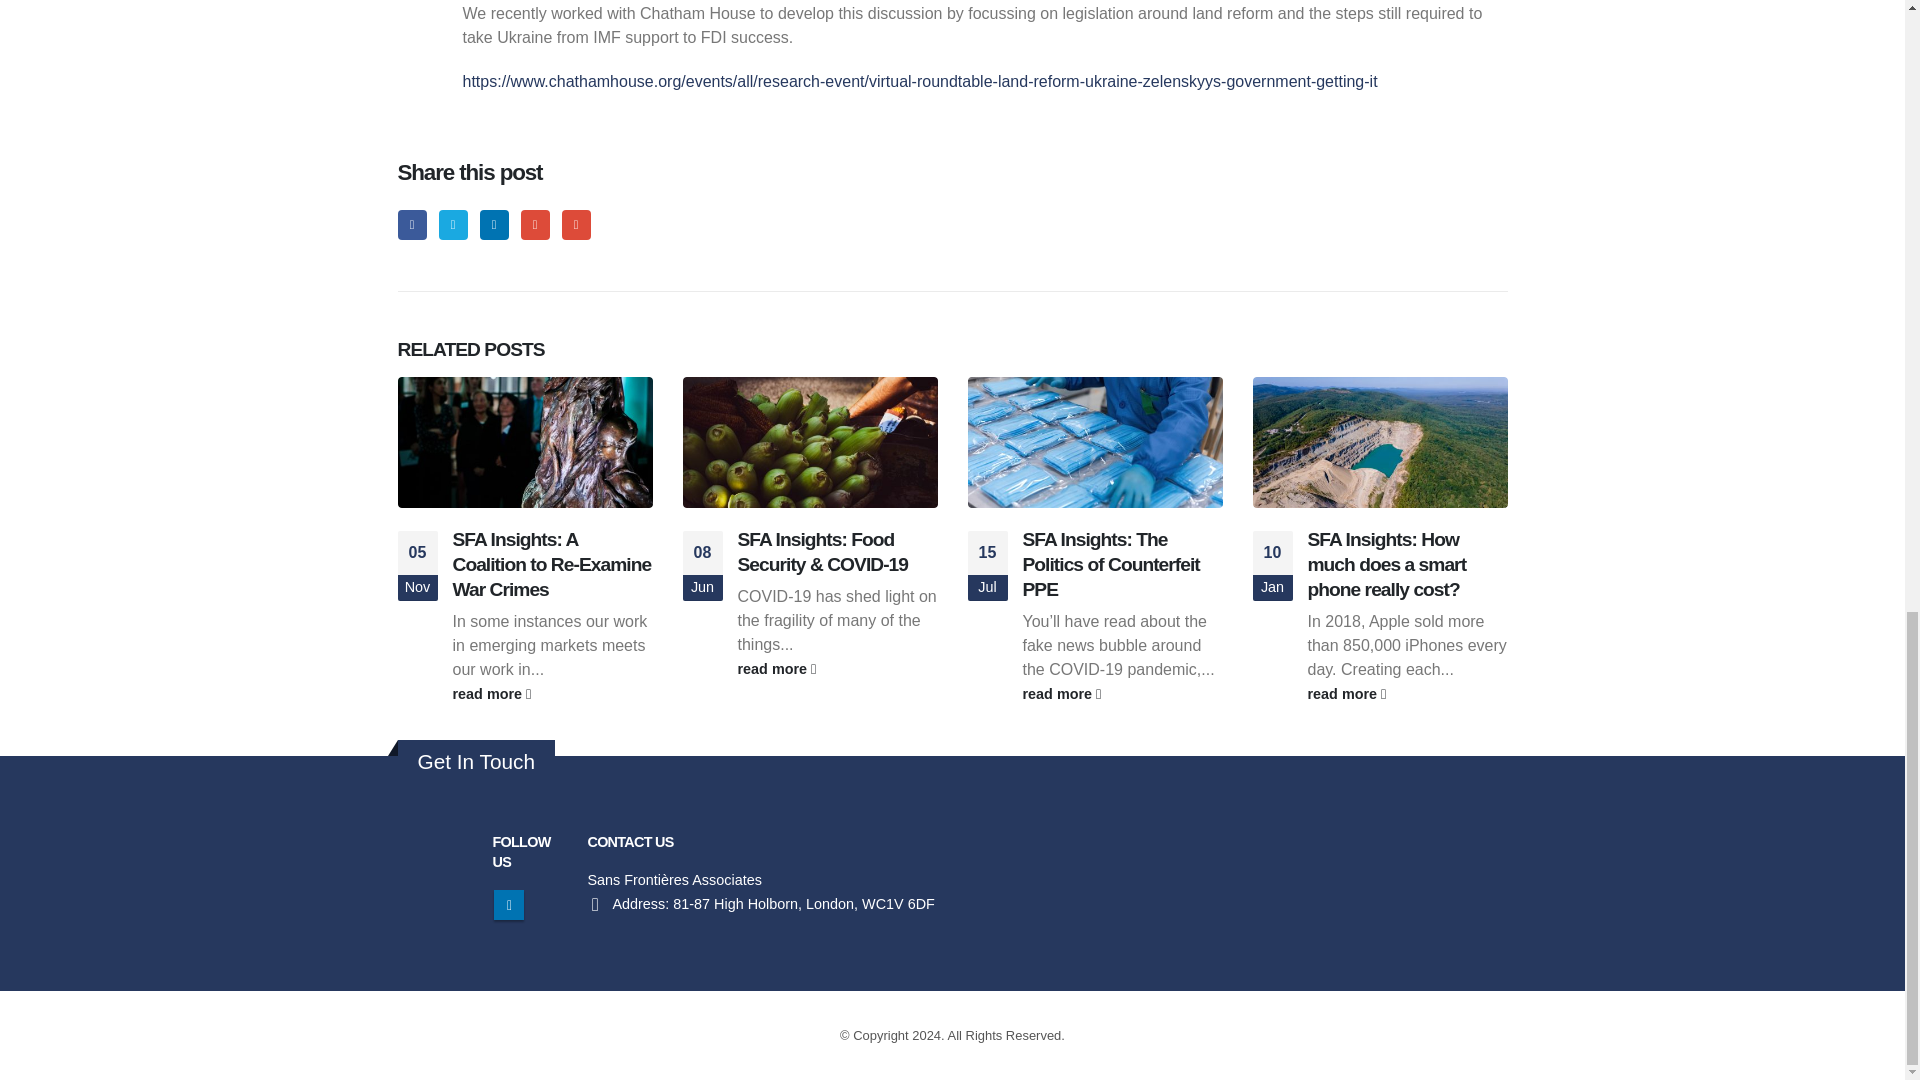 The height and width of the screenshot is (1080, 1920). Describe the element at coordinates (576, 224) in the screenshot. I see `Email` at that location.